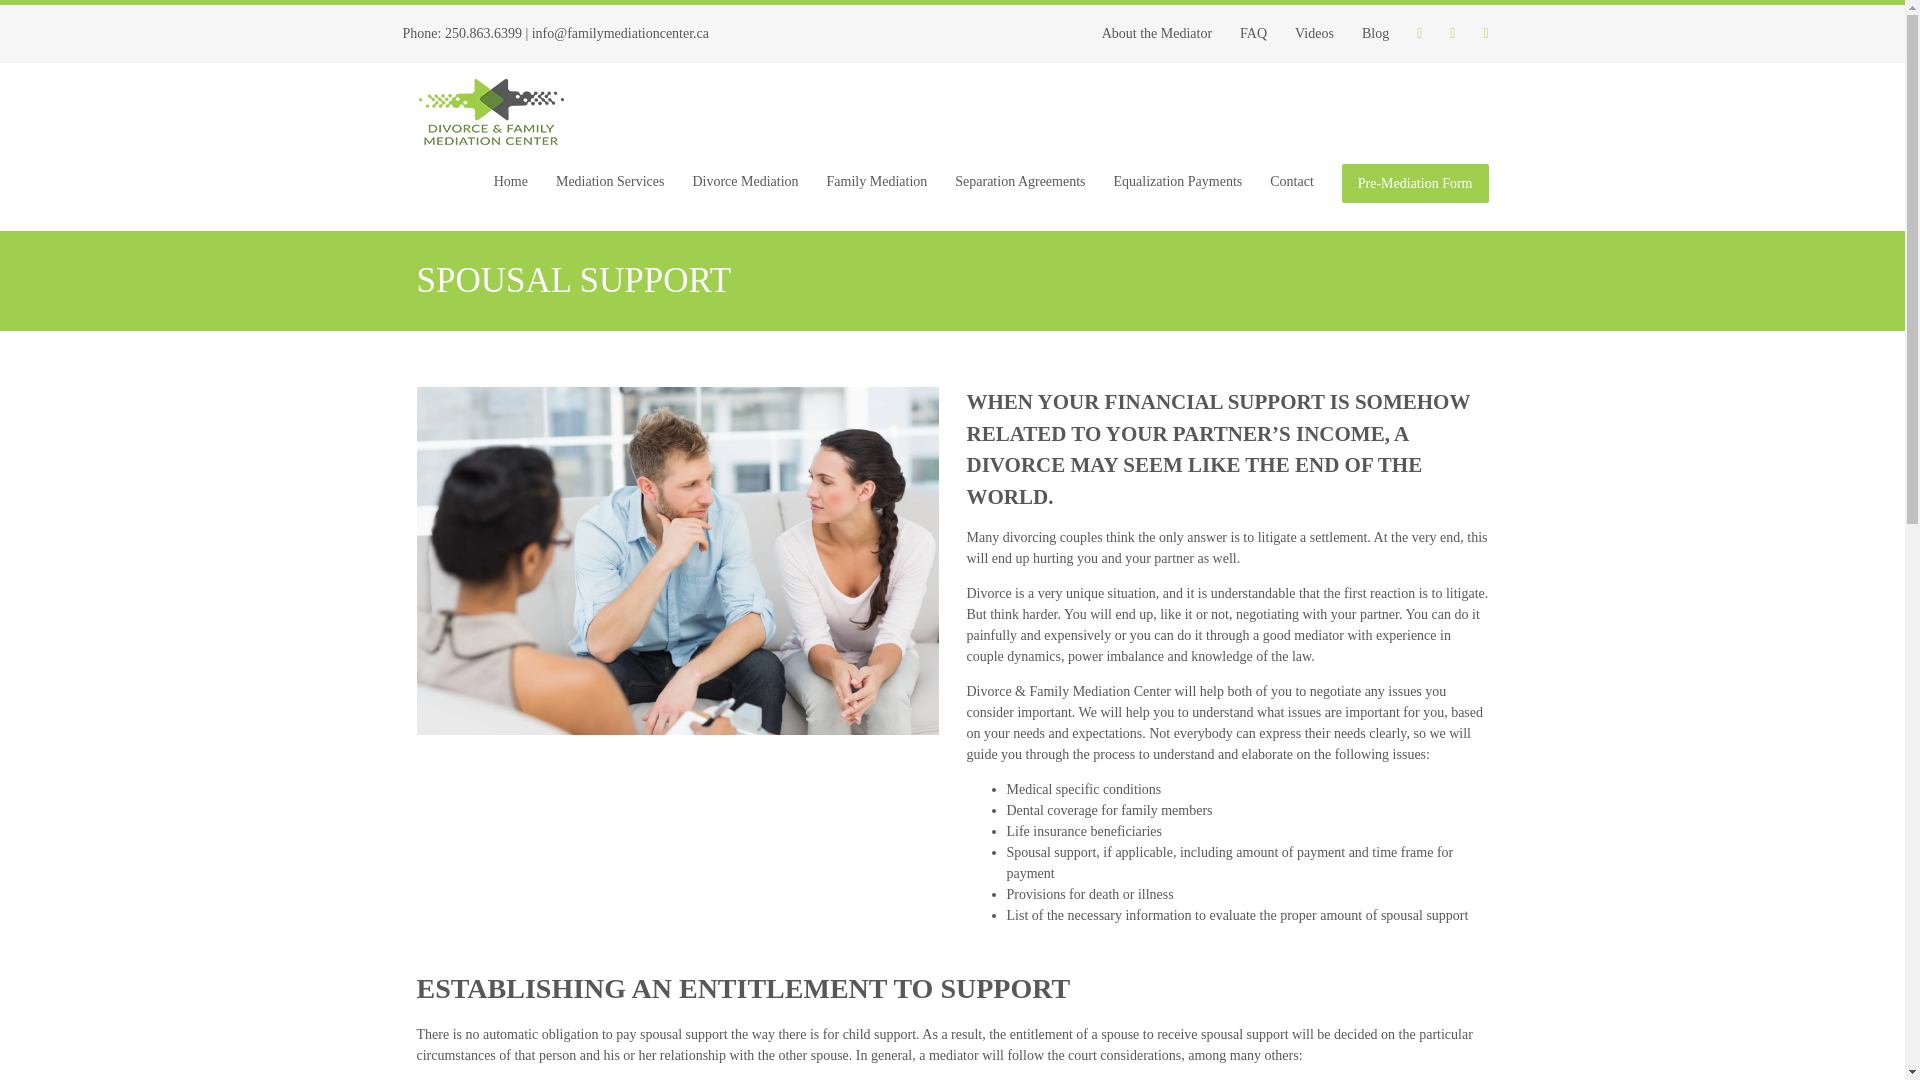  What do you see at coordinates (1416, 184) in the screenshot?
I see `Pre-Mediation Form` at bounding box center [1416, 184].